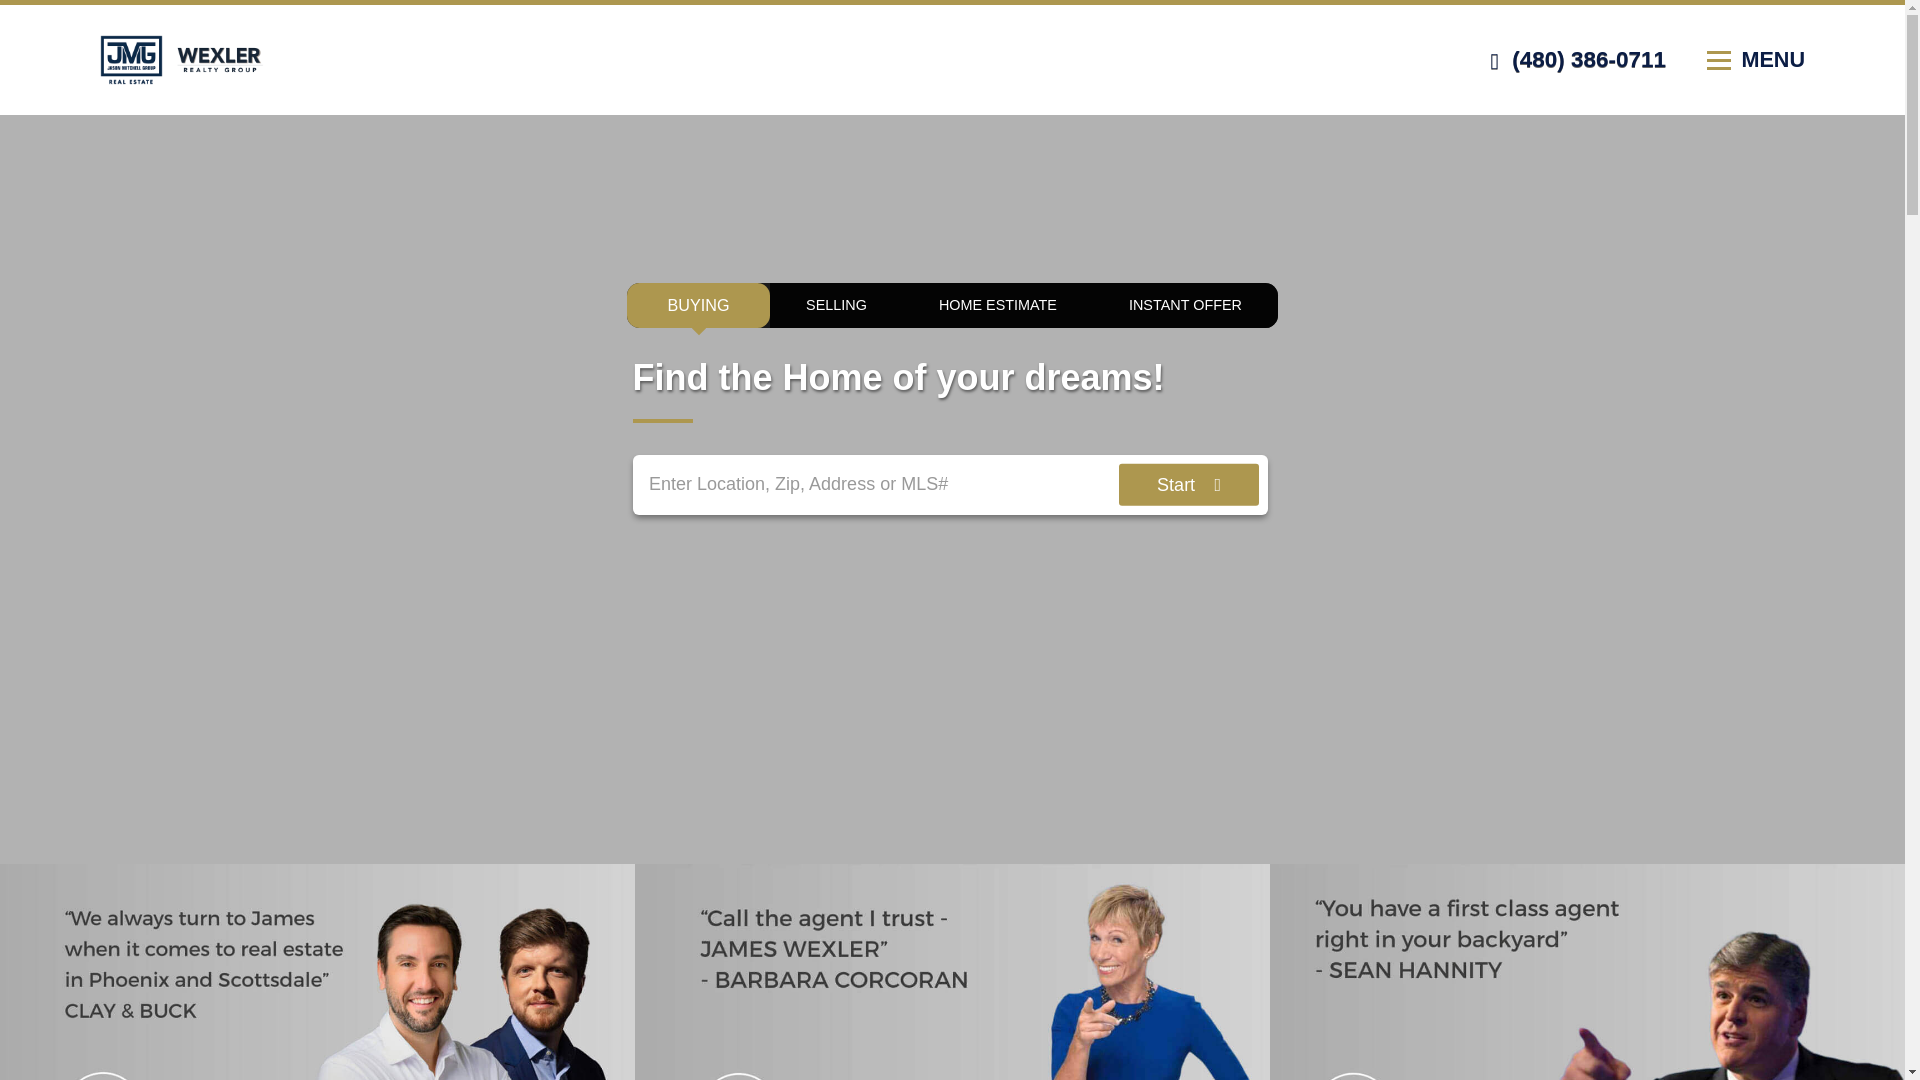  What do you see at coordinates (349, 58) in the screenshot?
I see `Home Page` at bounding box center [349, 58].